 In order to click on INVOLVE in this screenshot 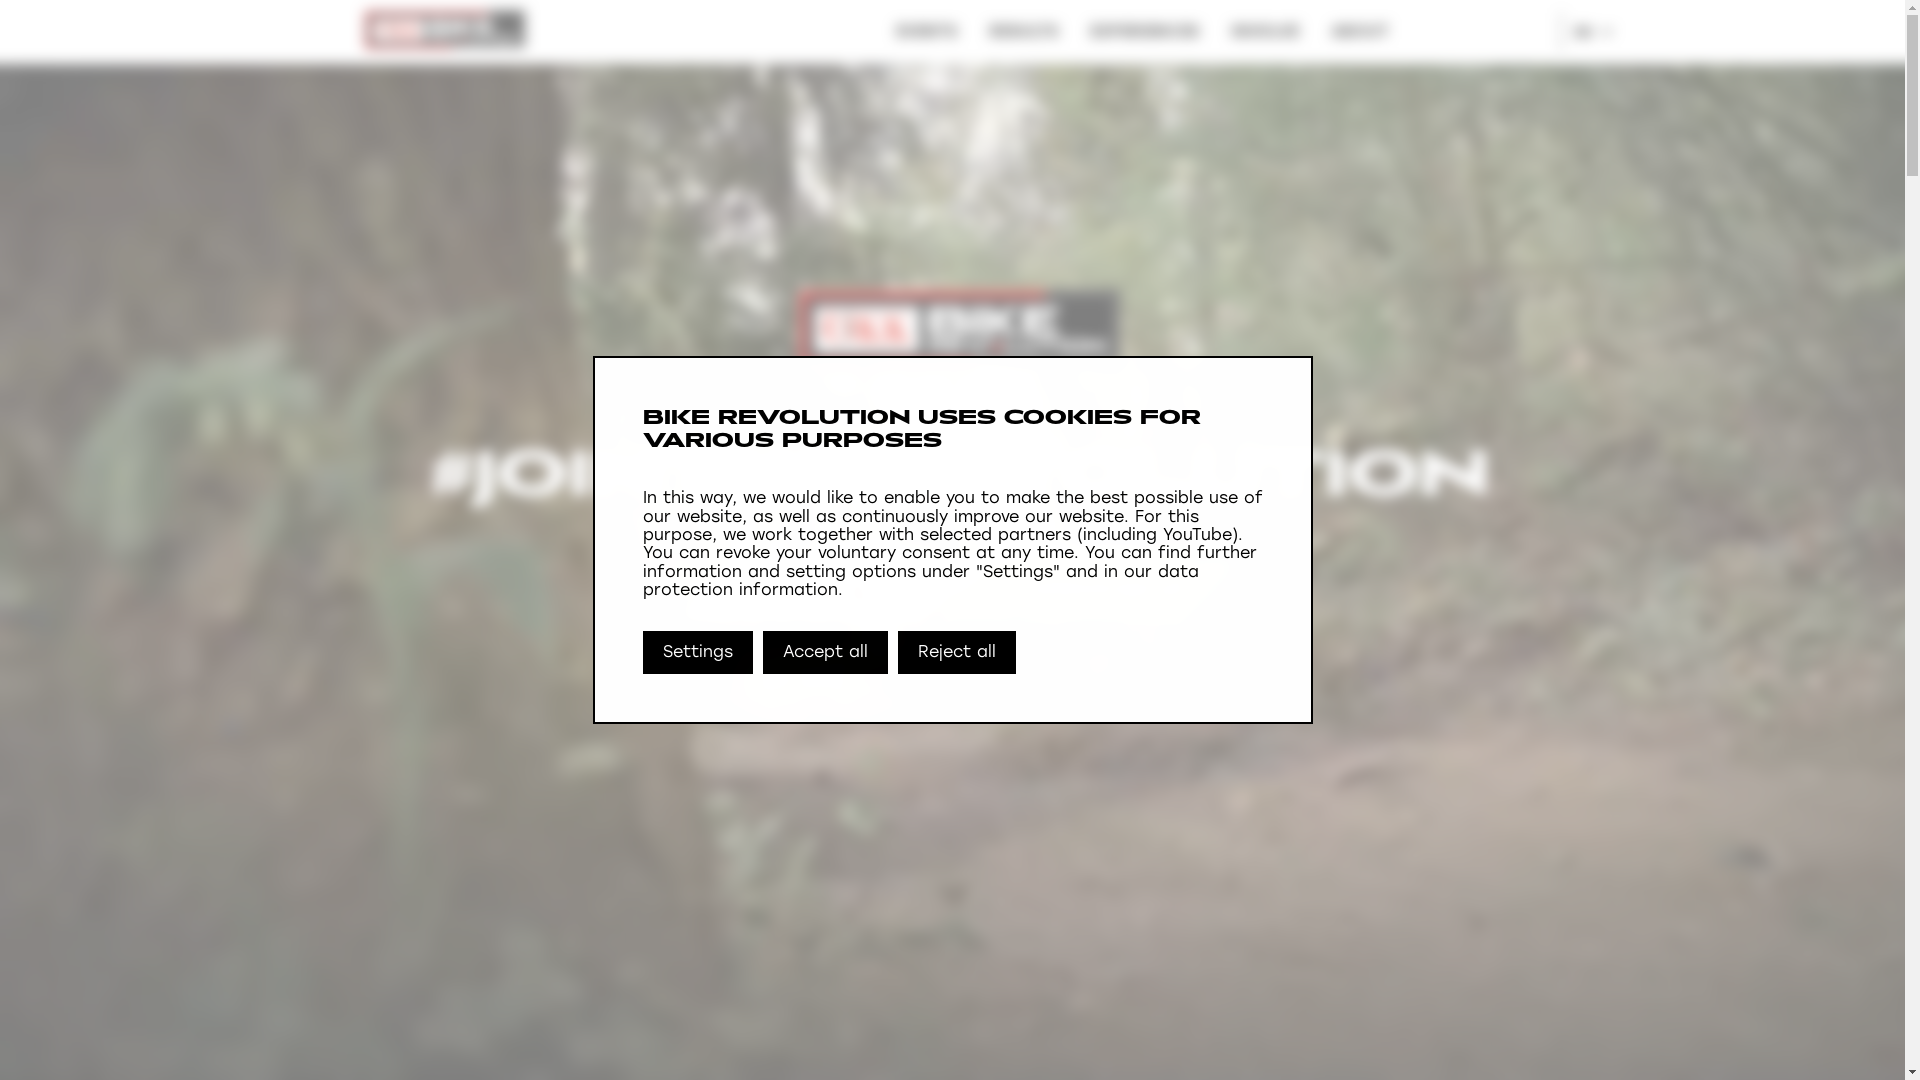, I will do `click(1264, 32)`.